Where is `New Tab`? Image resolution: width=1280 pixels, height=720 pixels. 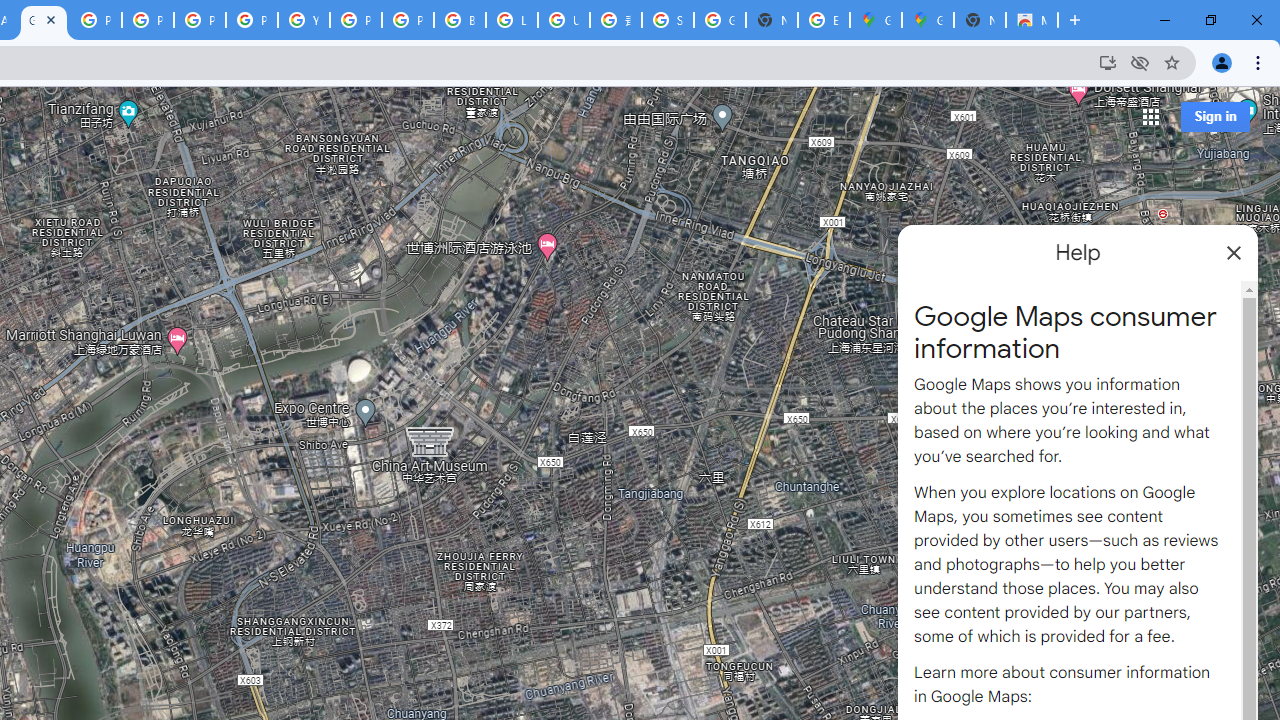
New Tab is located at coordinates (980, 20).